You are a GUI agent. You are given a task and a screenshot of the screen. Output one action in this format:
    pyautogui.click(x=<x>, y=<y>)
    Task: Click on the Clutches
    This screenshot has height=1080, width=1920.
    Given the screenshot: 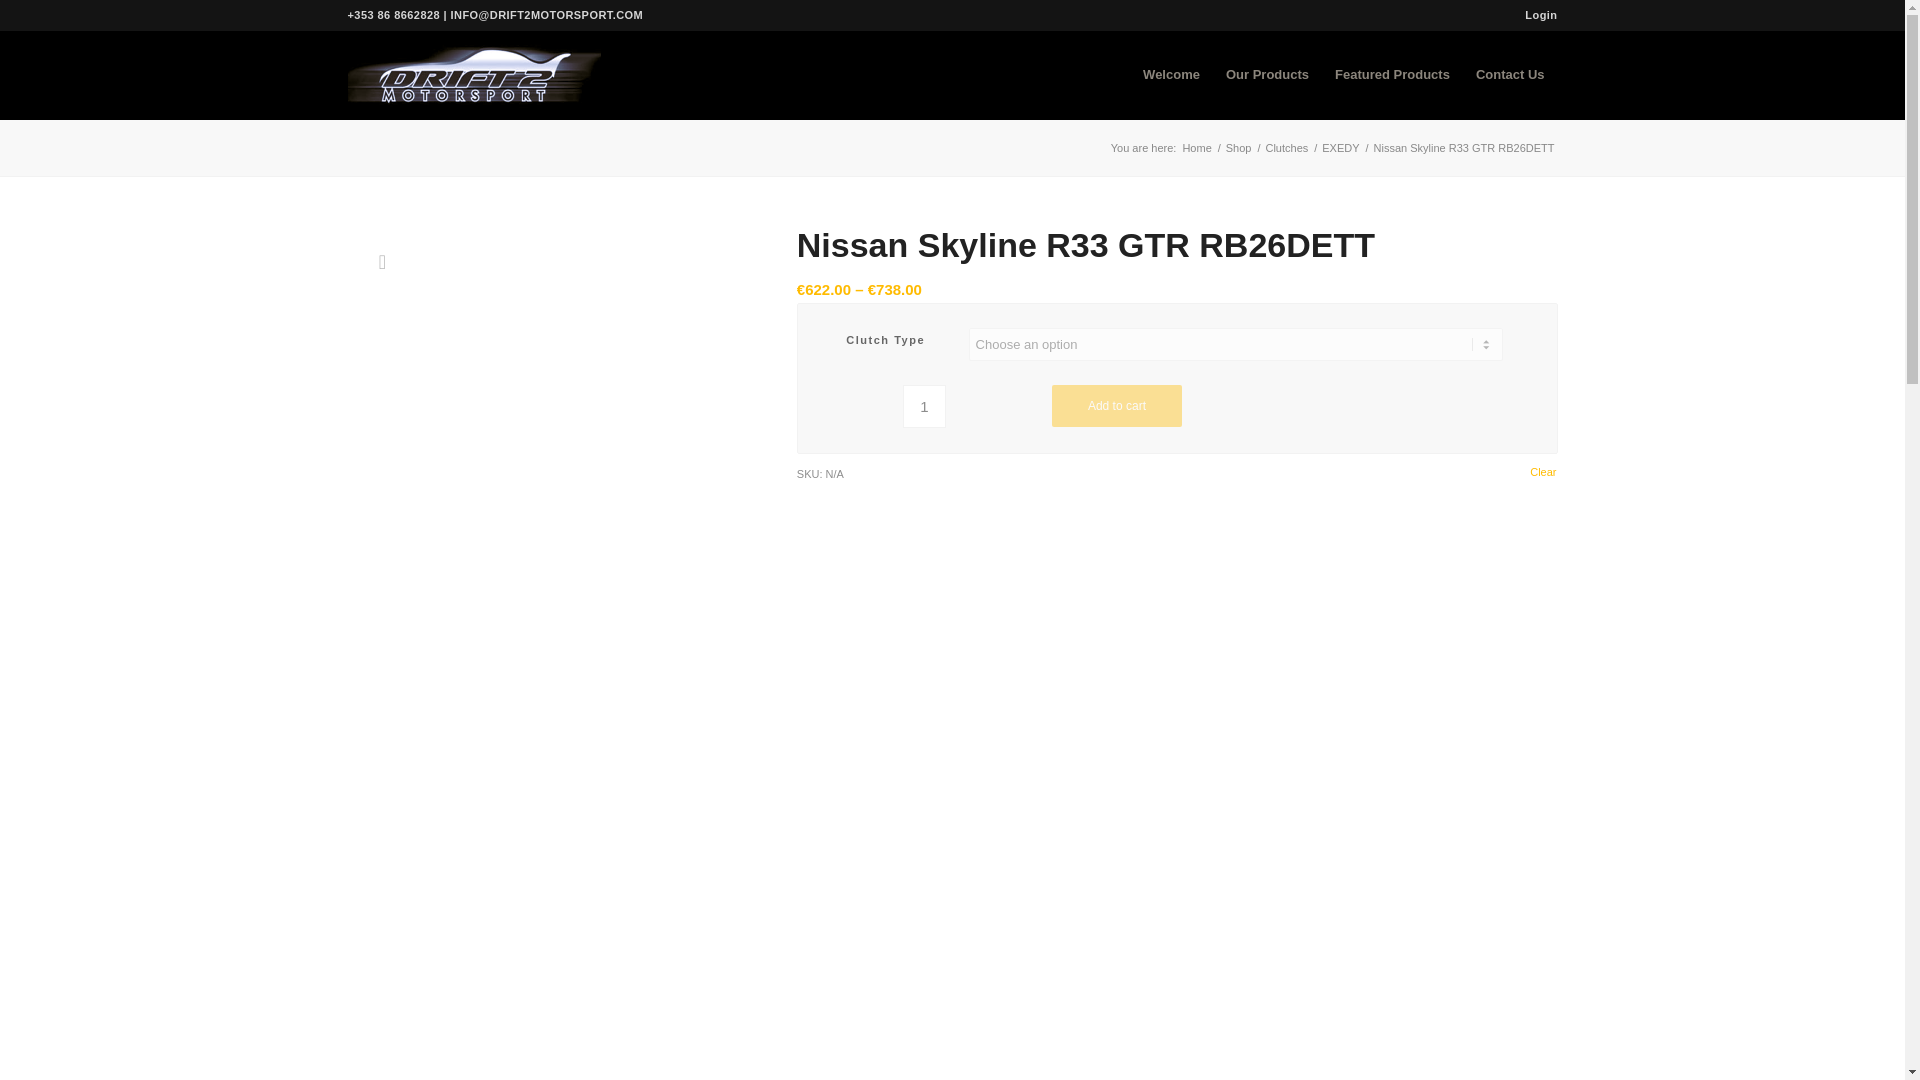 What is the action you would take?
    pyautogui.click(x=1286, y=148)
    